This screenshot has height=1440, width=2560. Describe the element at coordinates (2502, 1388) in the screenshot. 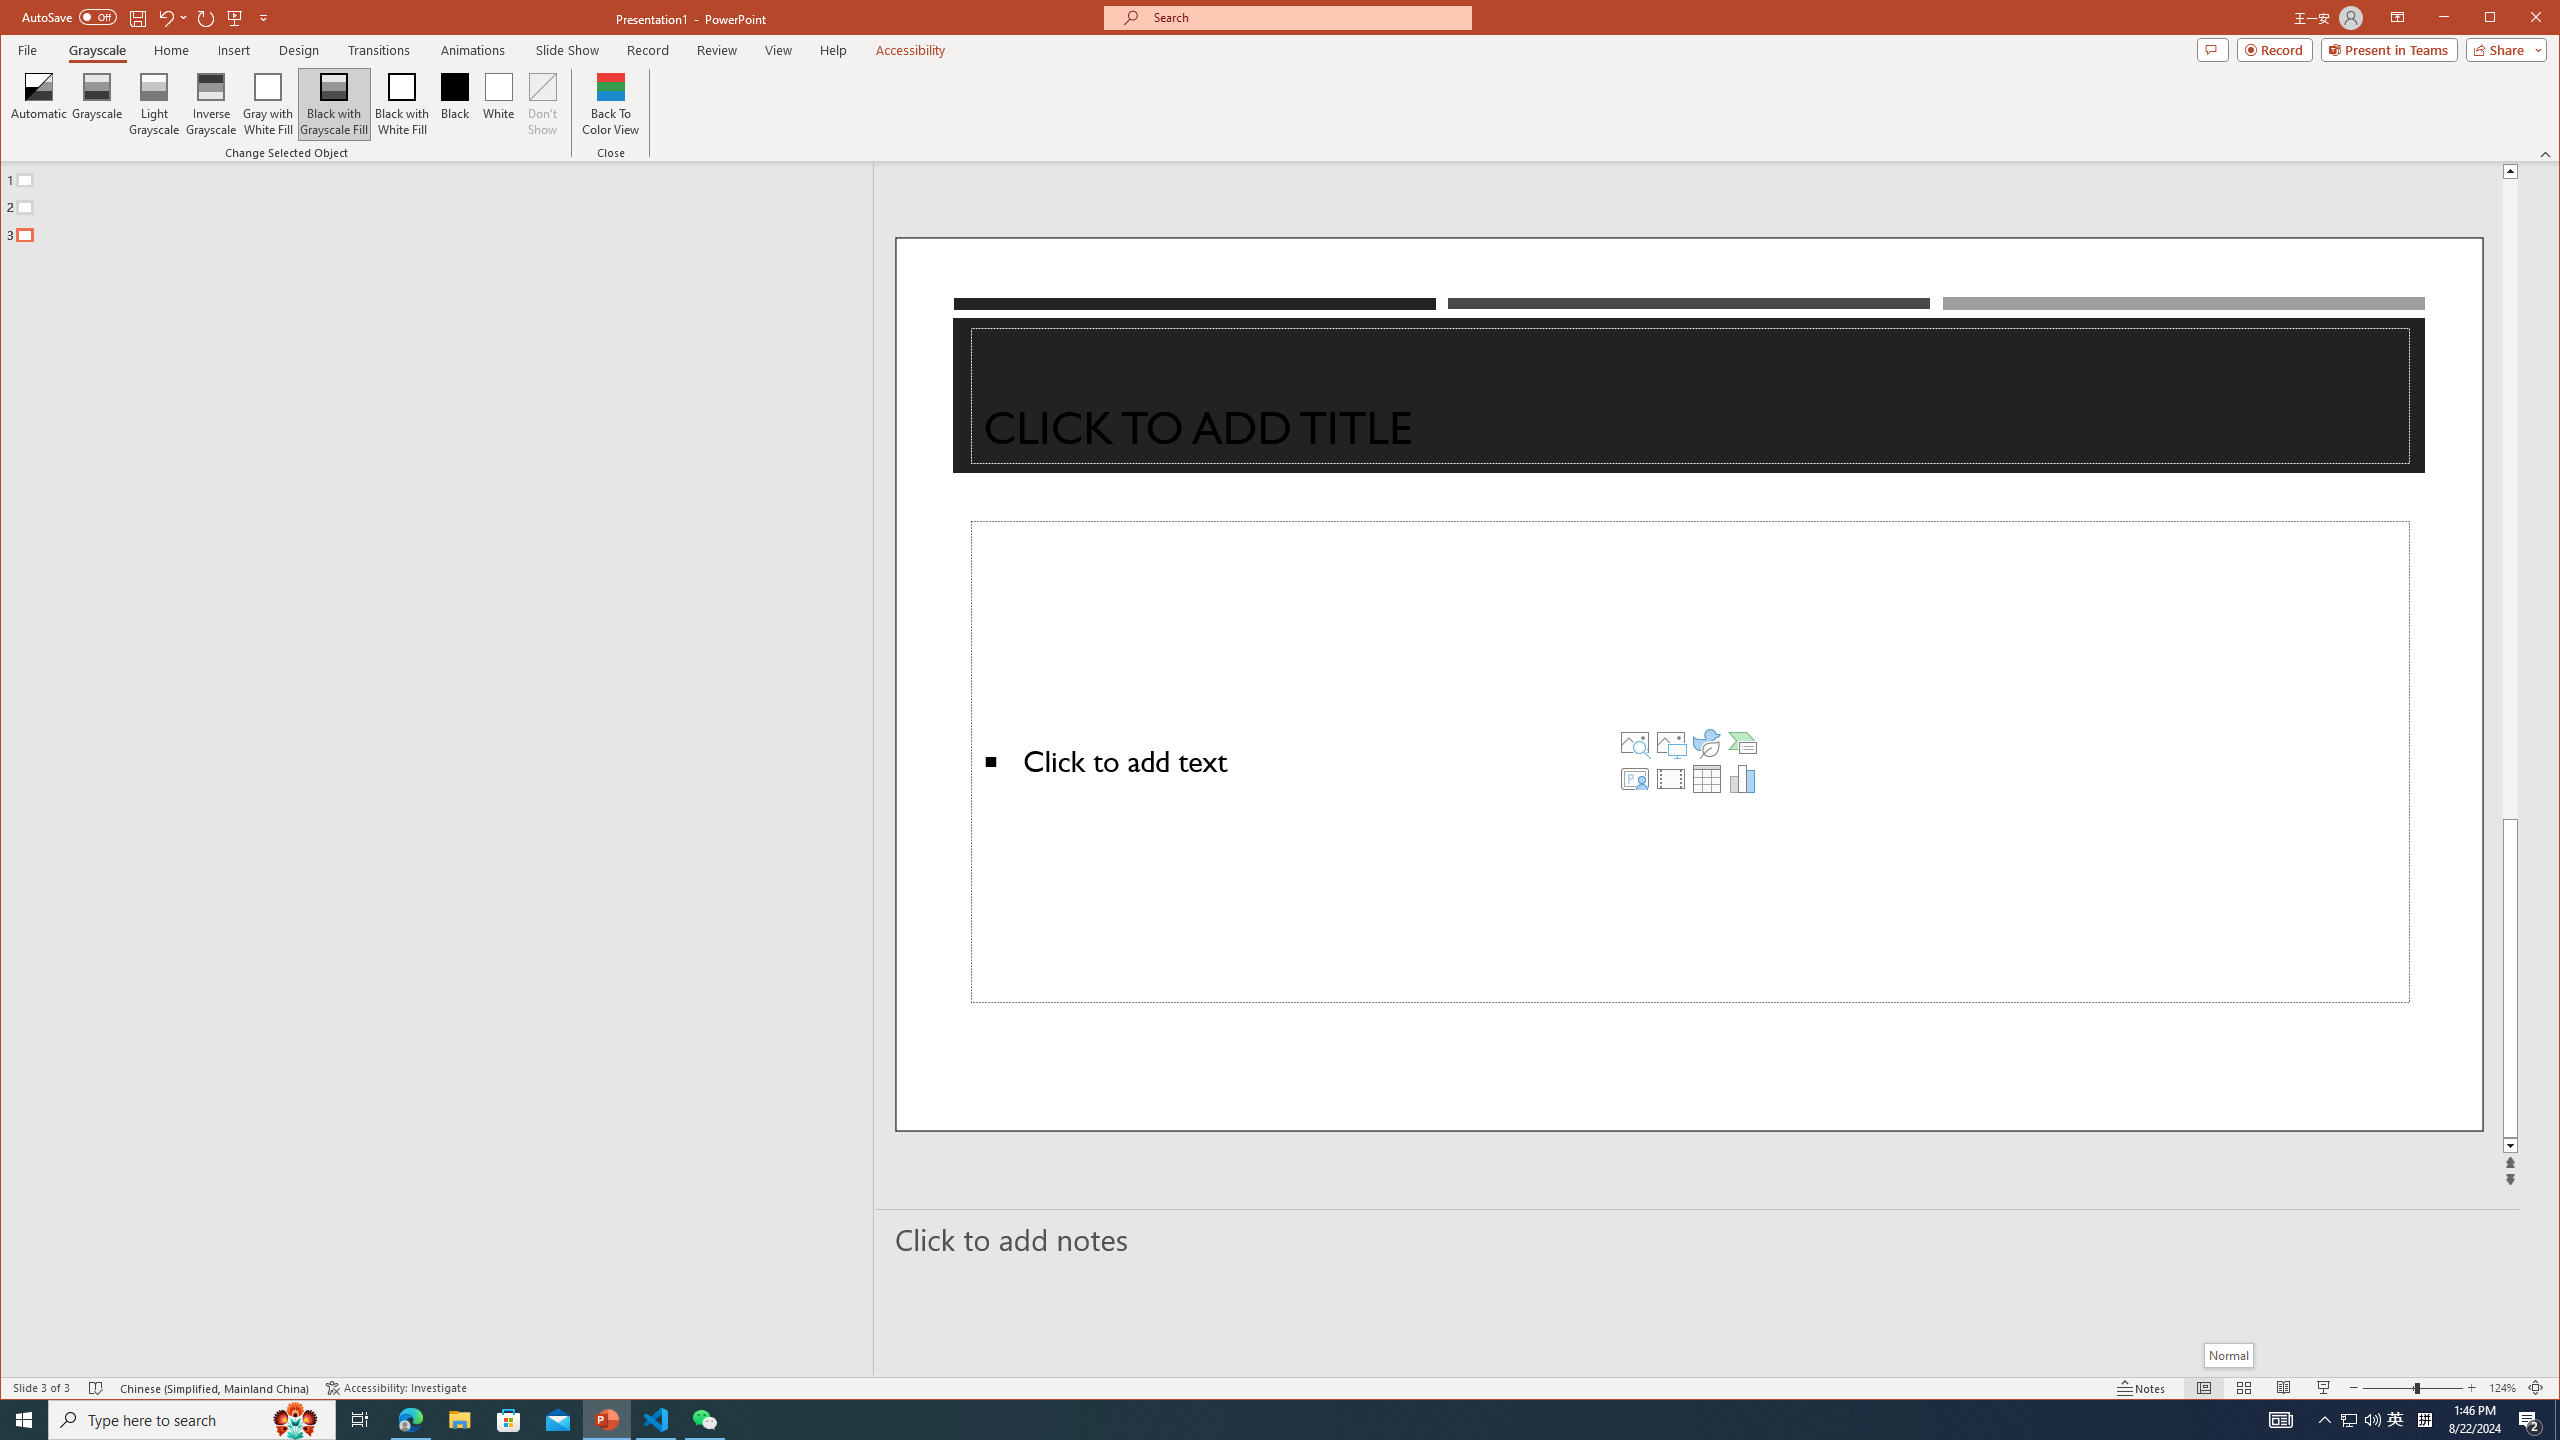

I see `Zoom 124%` at that location.